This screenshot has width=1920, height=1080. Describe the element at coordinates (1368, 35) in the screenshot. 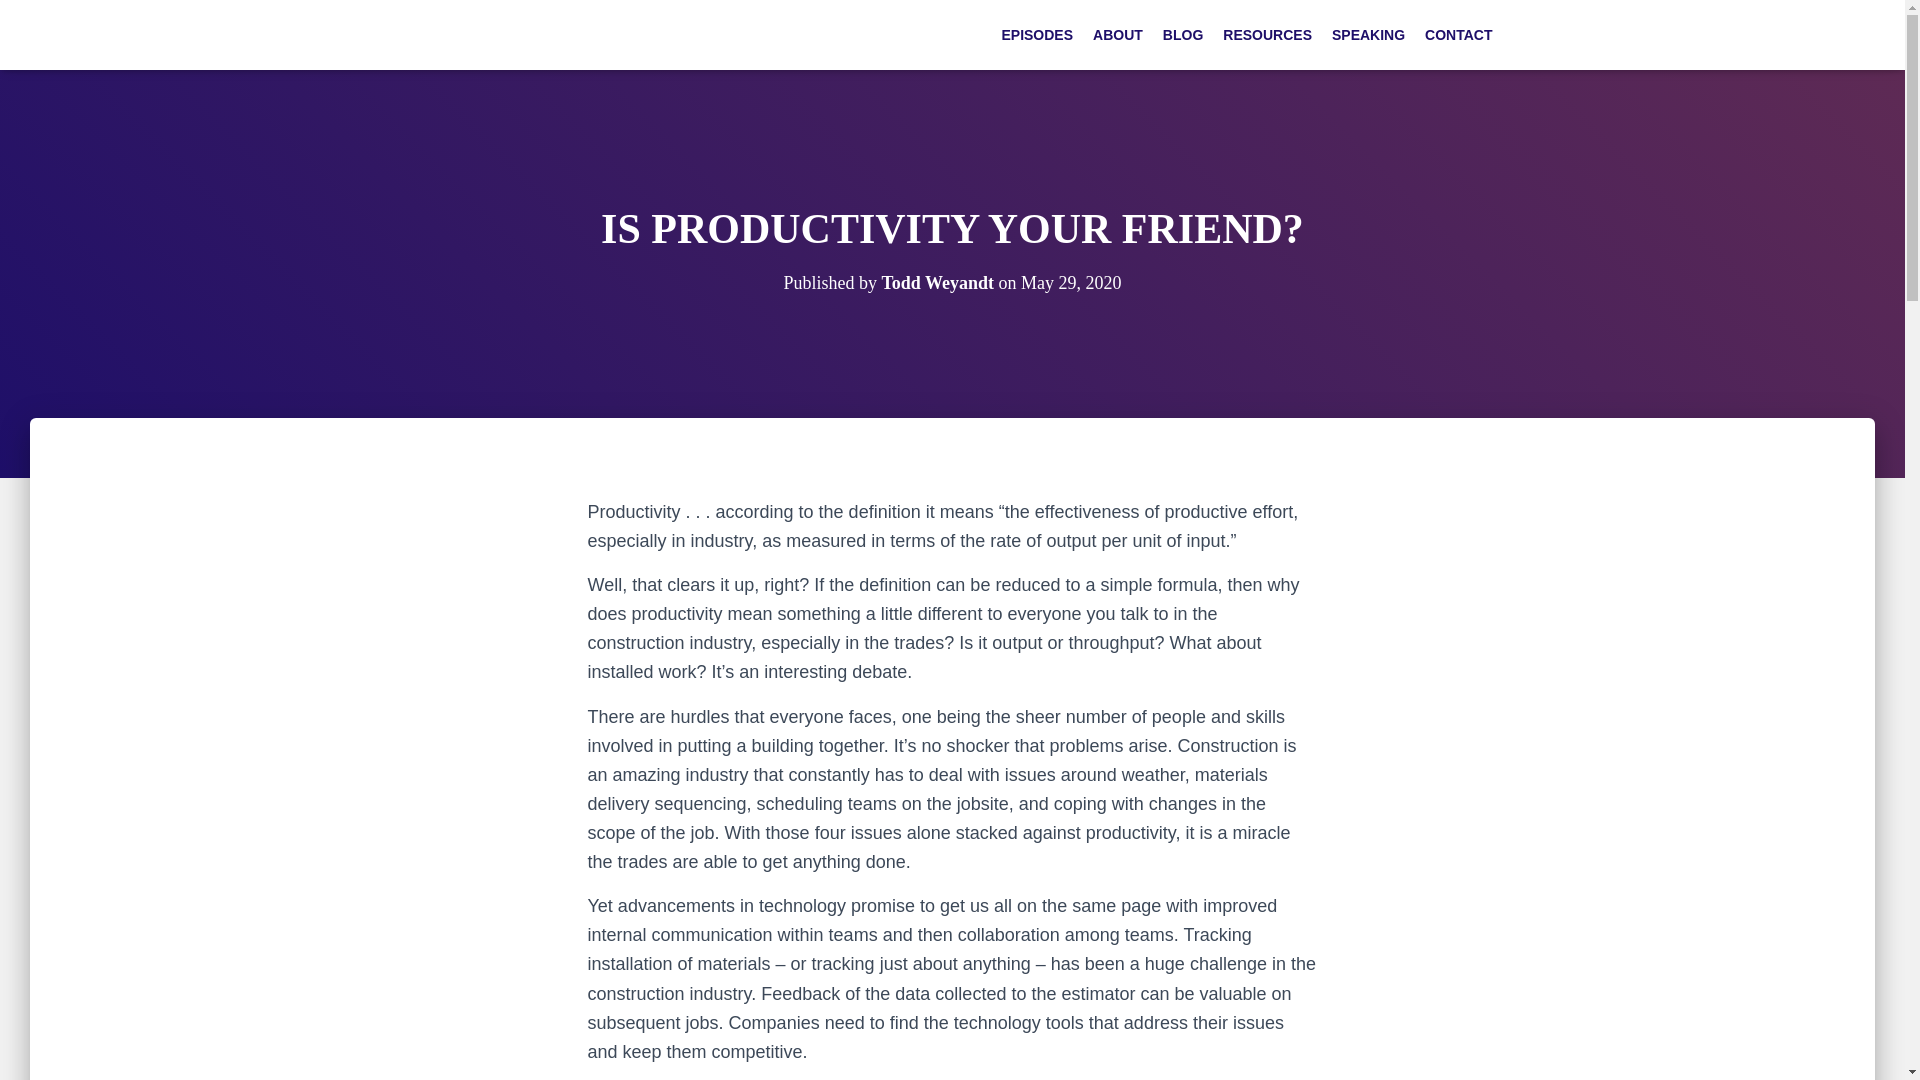

I see `SPEAKING` at that location.